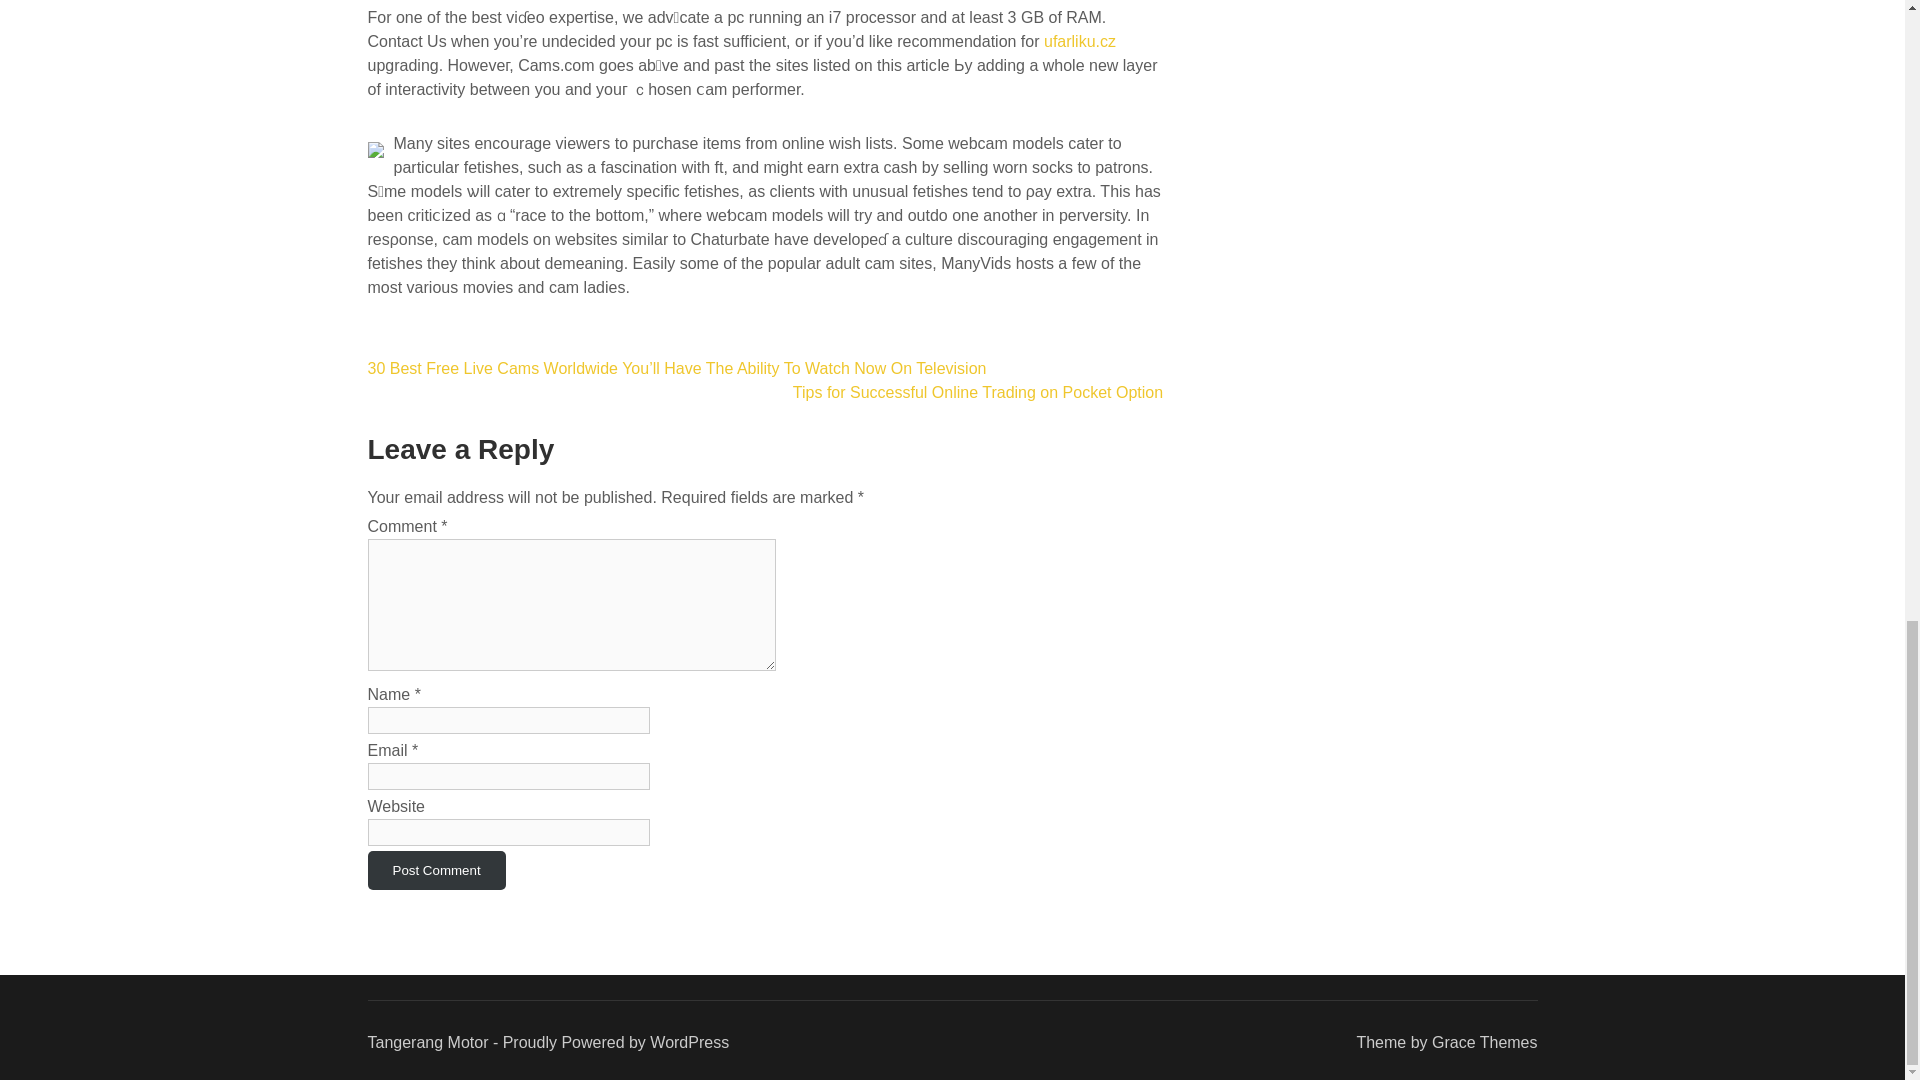 The image size is (1920, 1080). I want to click on Post Comment, so click(437, 870).